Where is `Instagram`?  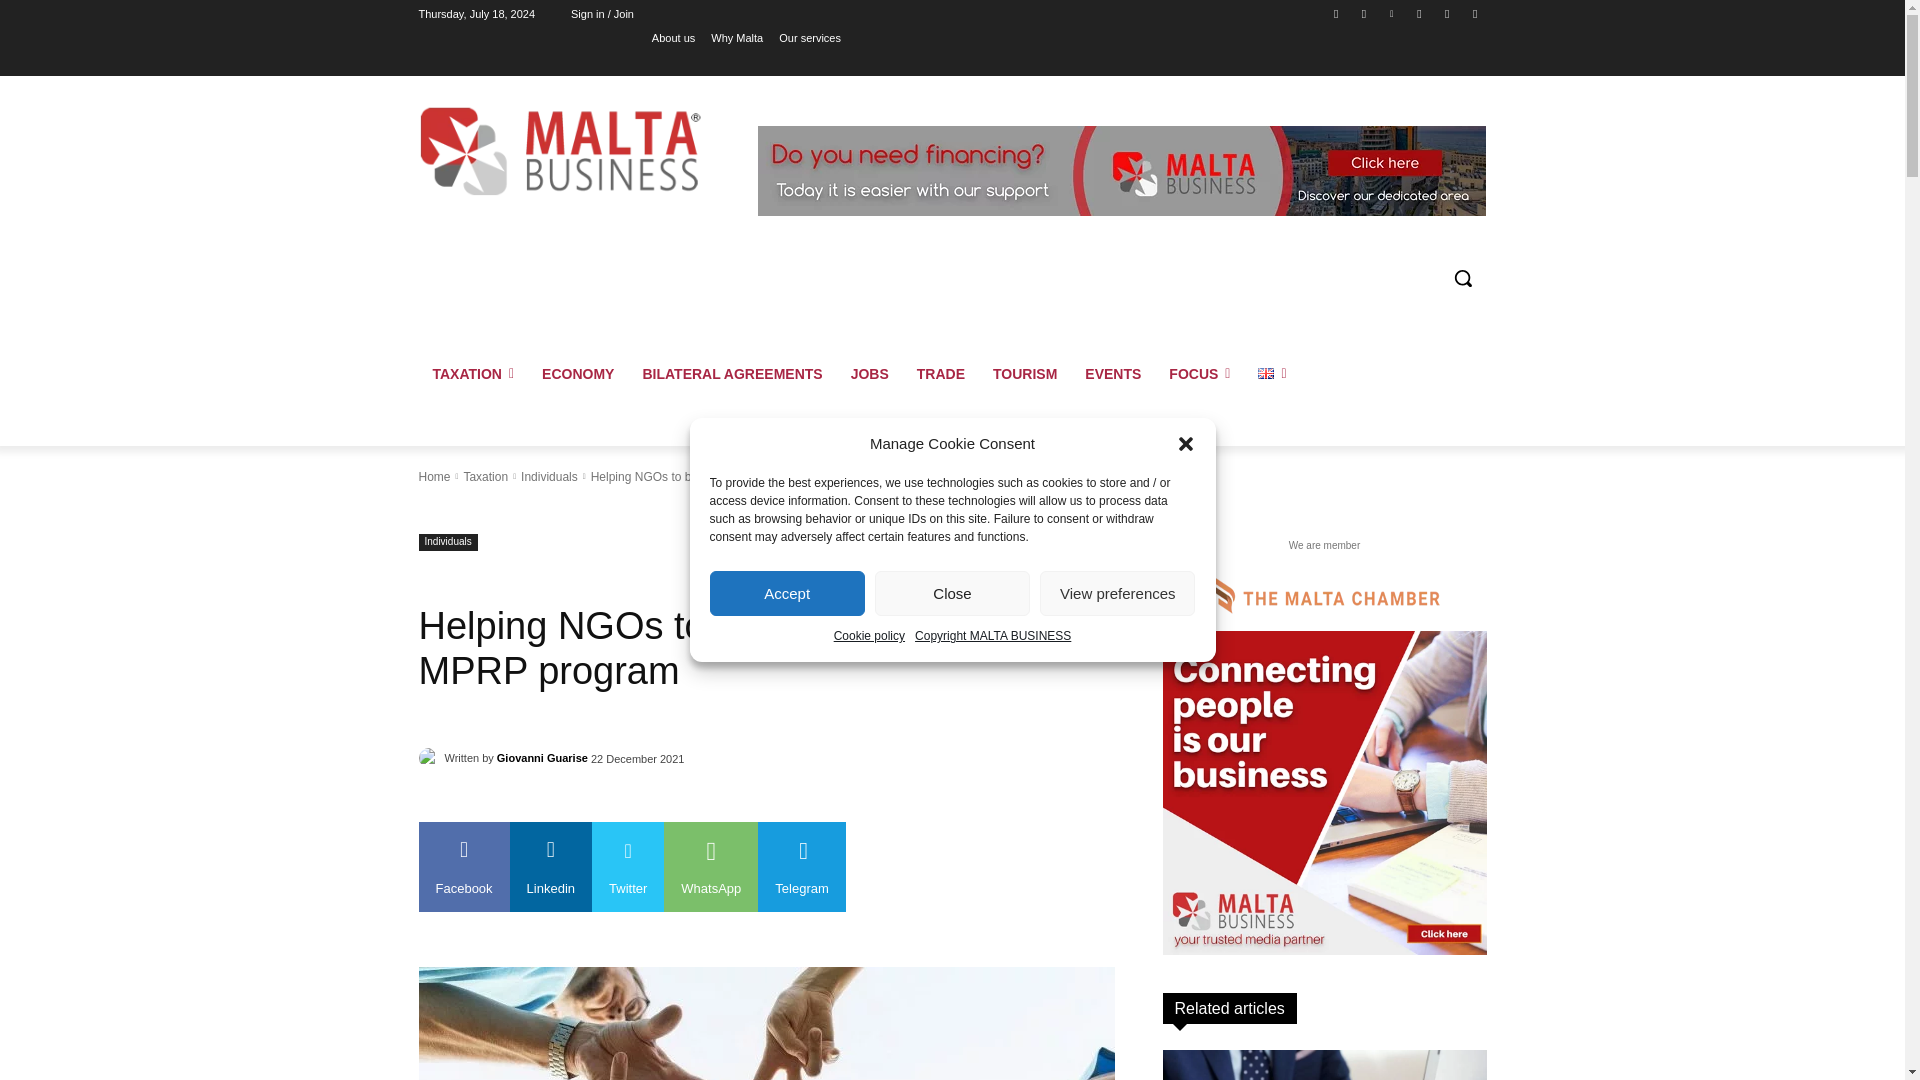 Instagram is located at coordinates (1364, 13).